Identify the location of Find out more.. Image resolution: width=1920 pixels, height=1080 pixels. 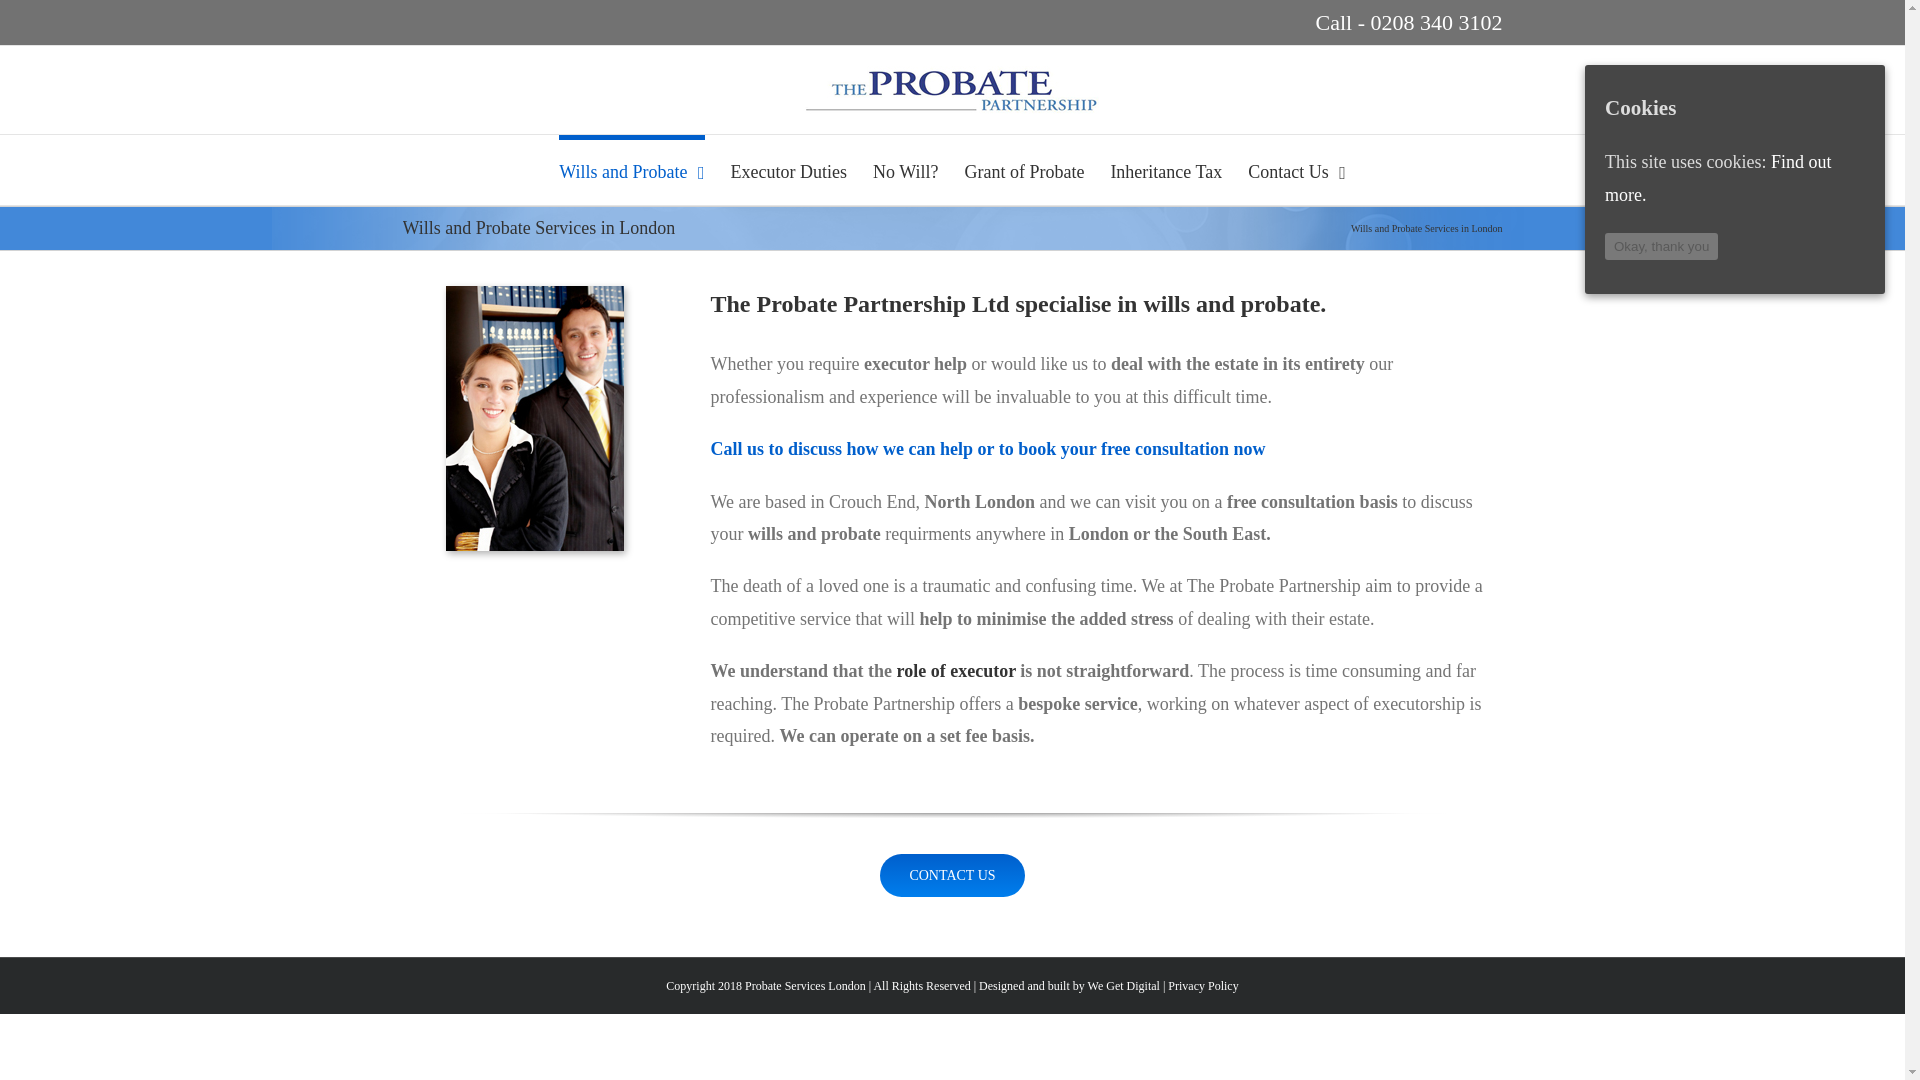
(1718, 178).